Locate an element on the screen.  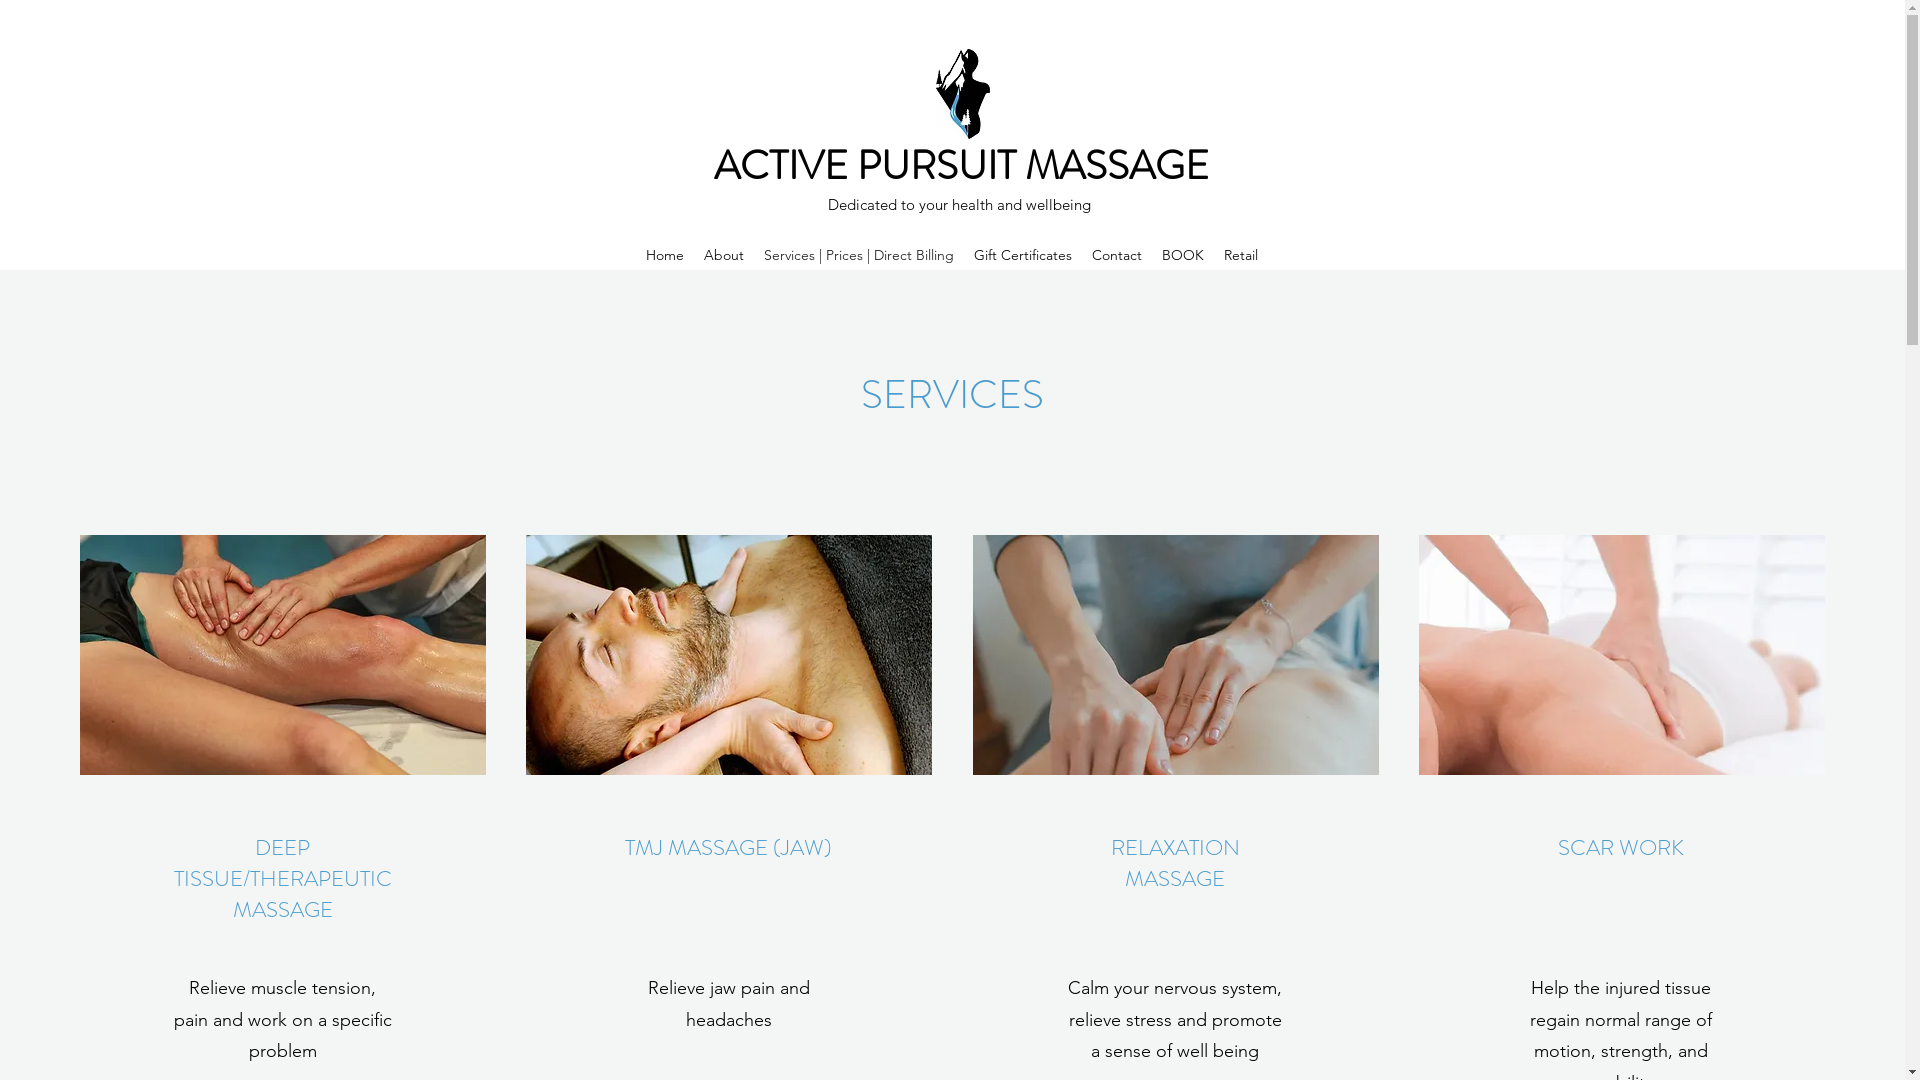
Gift Certificates is located at coordinates (1023, 255).